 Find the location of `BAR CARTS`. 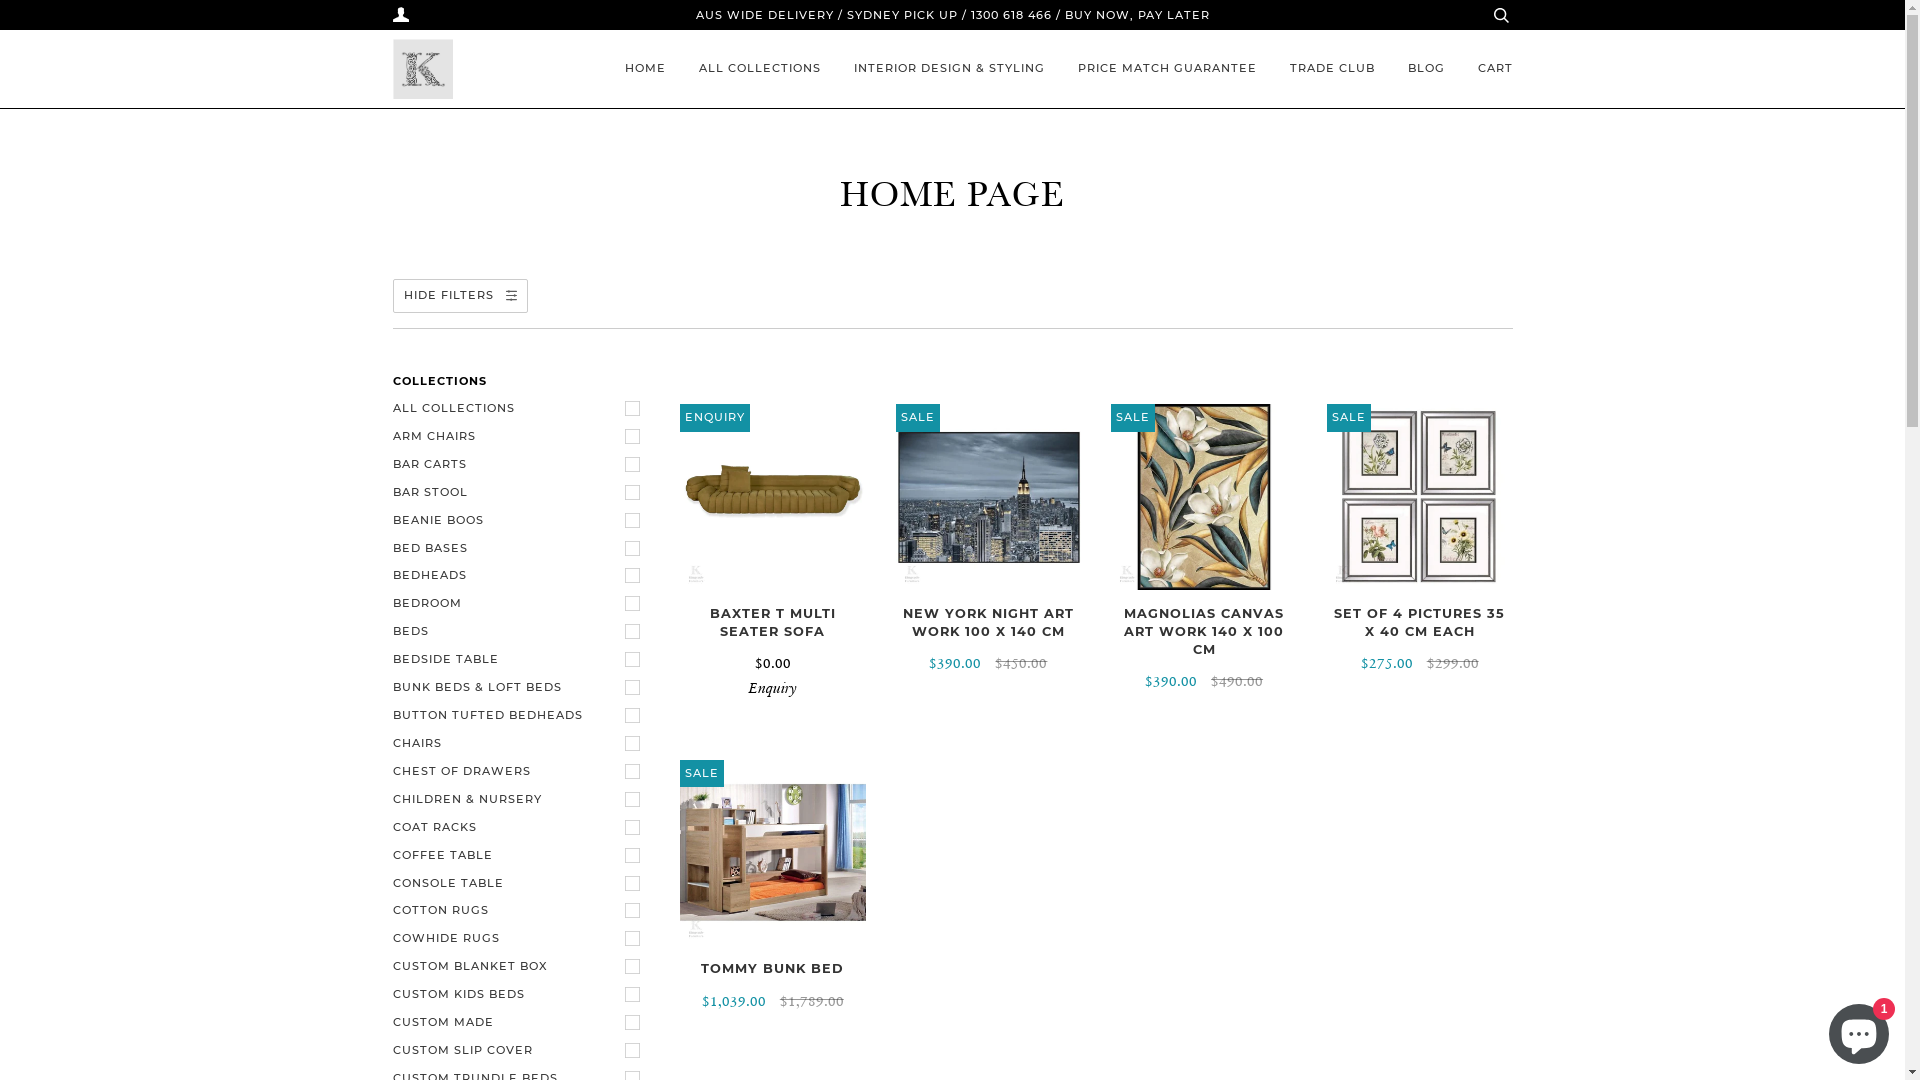

BAR CARTS is located at coordinates (521, 465).